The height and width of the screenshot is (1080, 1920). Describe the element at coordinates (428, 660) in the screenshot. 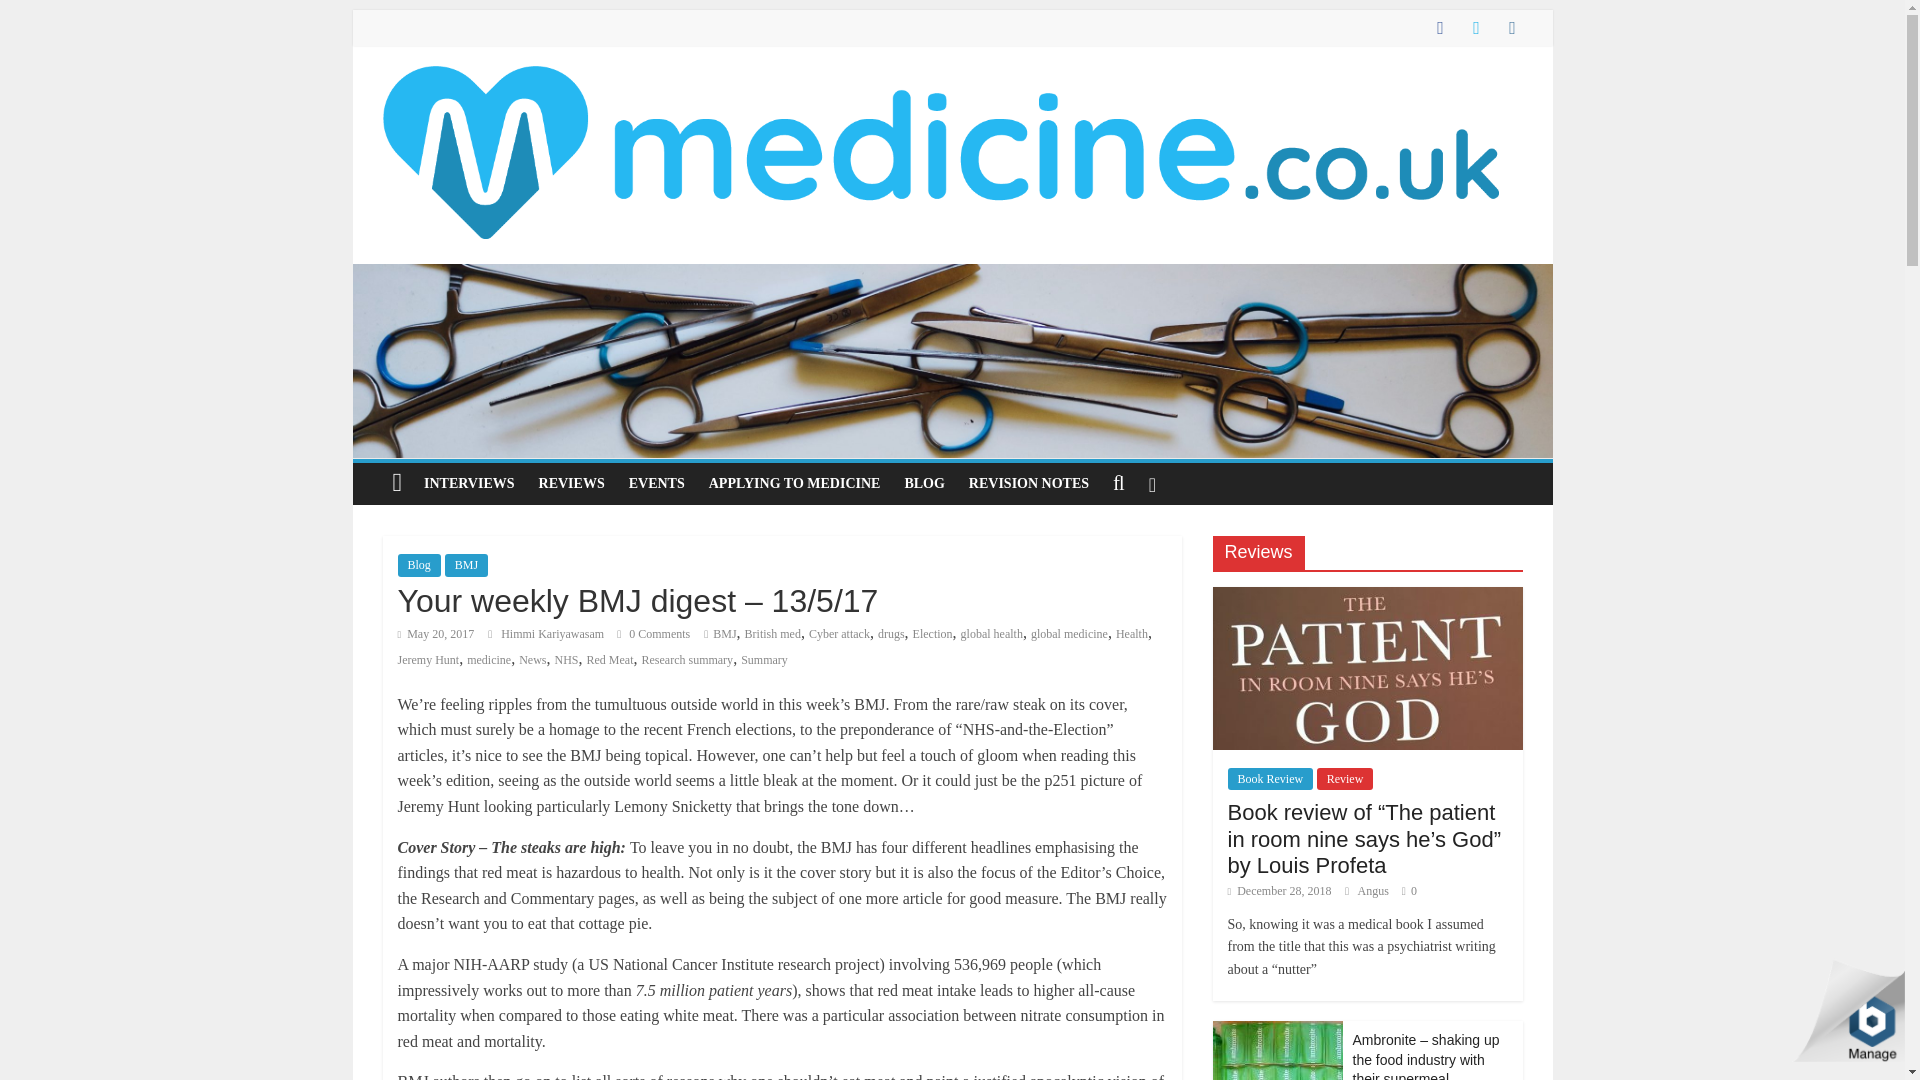

I see `Jeremy Hunt` at that location.